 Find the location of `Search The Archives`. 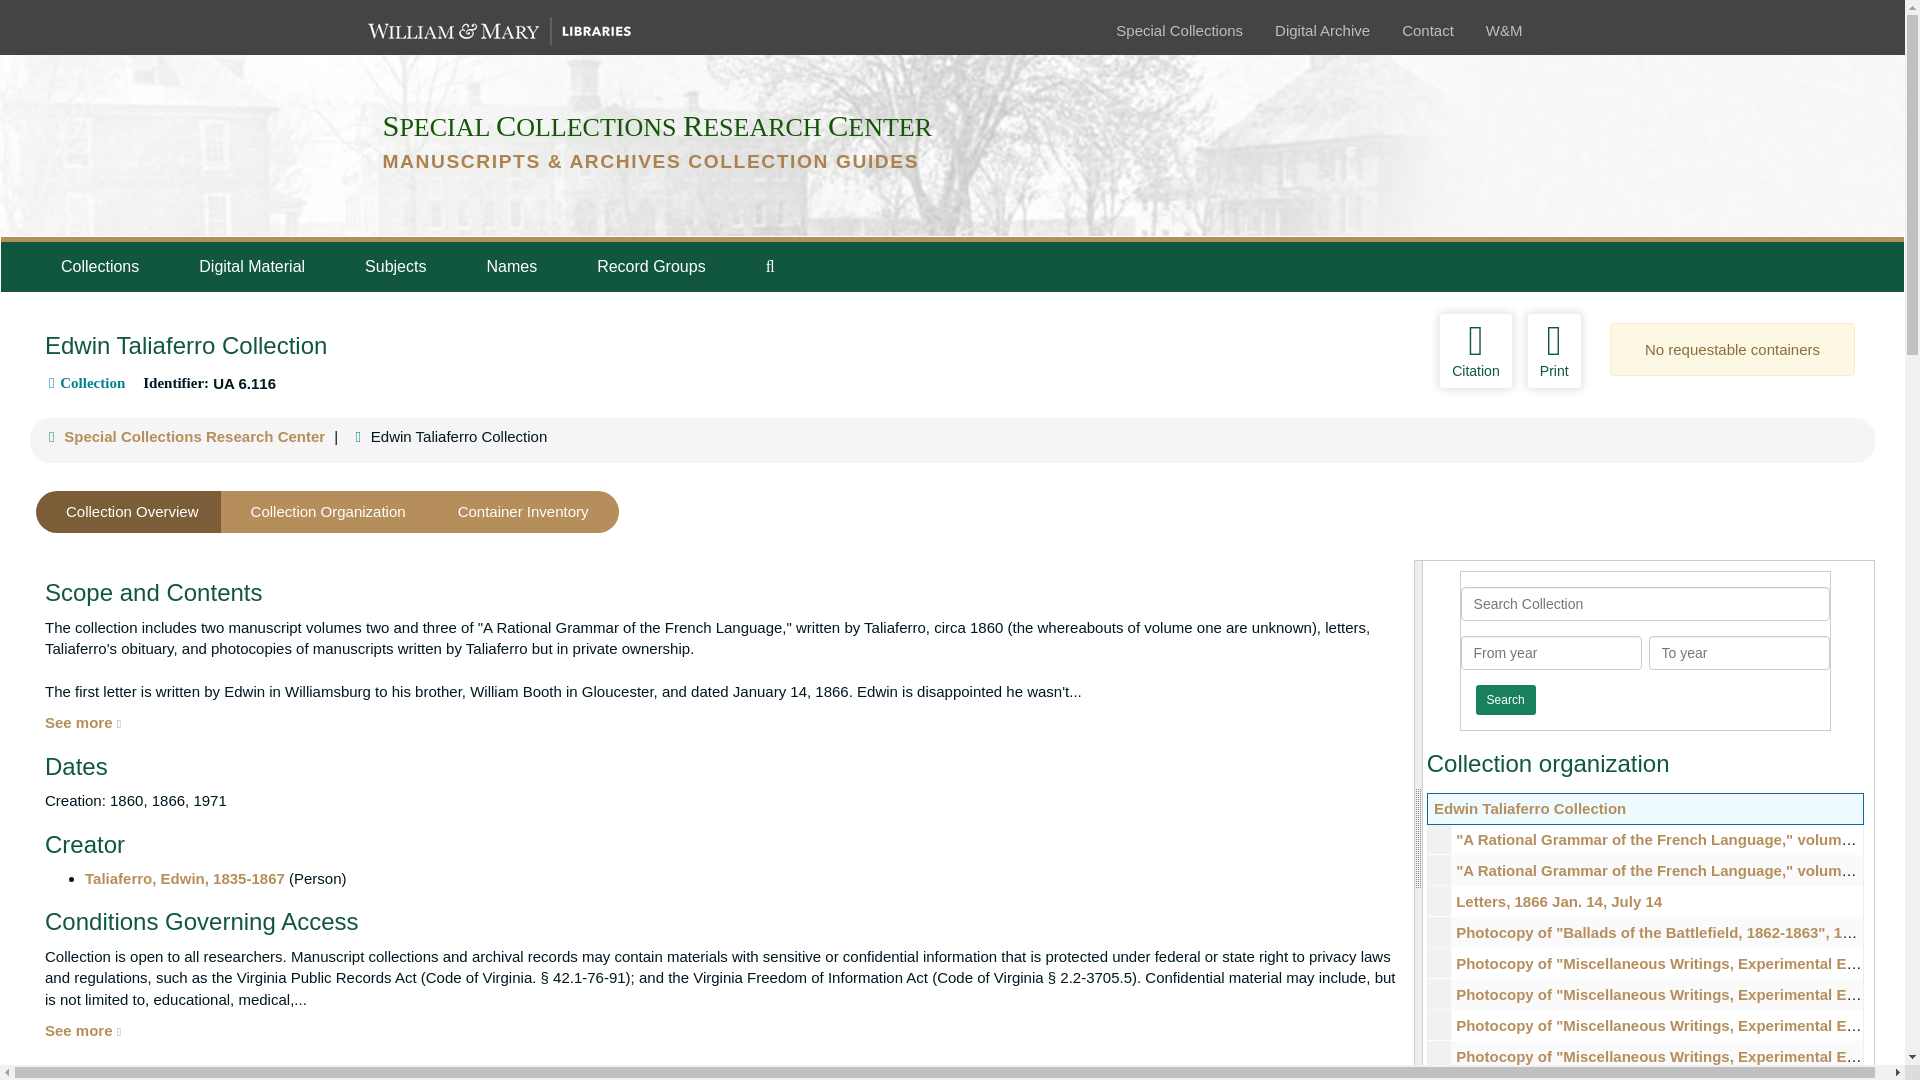

Search The Archives is located at coordinates (770, 266).